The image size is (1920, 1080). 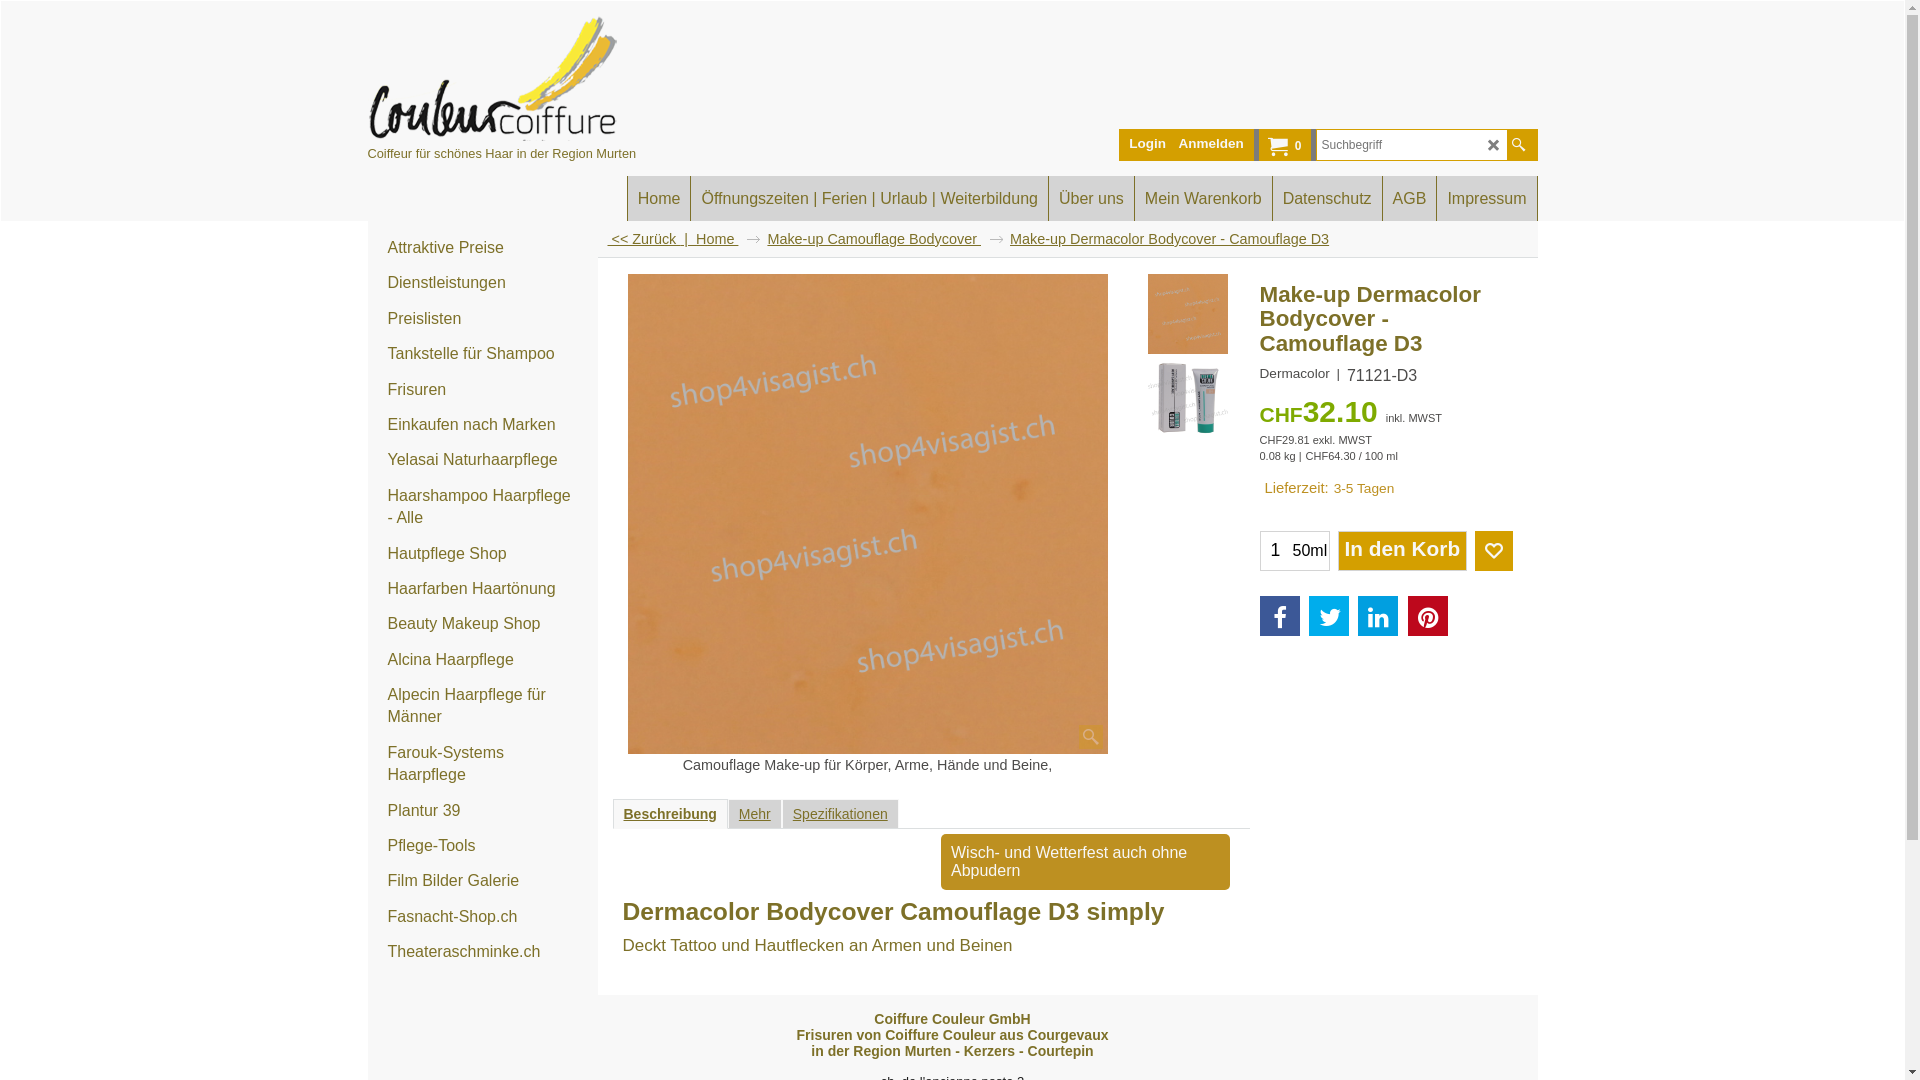 I want to click on Hautpflege Shop, so click(x=483, y=554).